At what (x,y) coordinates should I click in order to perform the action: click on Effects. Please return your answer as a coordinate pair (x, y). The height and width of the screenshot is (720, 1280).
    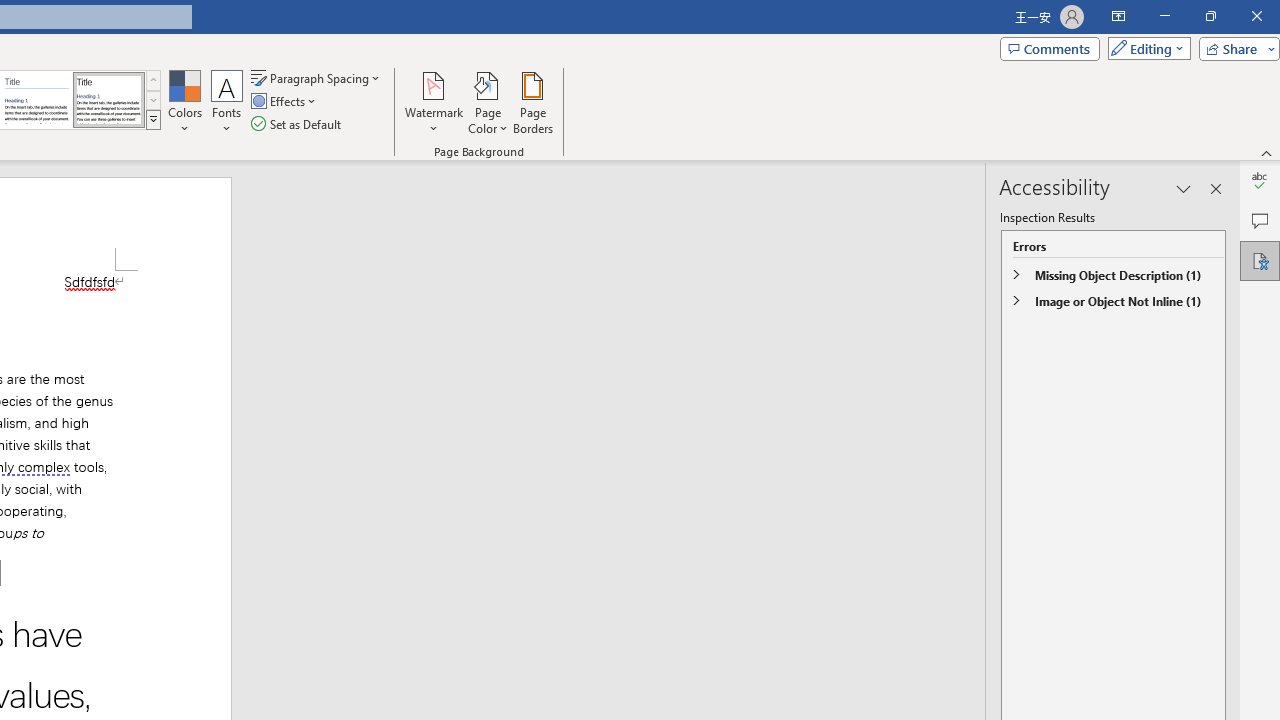
    Looking at the image, I should click on (285, 102).